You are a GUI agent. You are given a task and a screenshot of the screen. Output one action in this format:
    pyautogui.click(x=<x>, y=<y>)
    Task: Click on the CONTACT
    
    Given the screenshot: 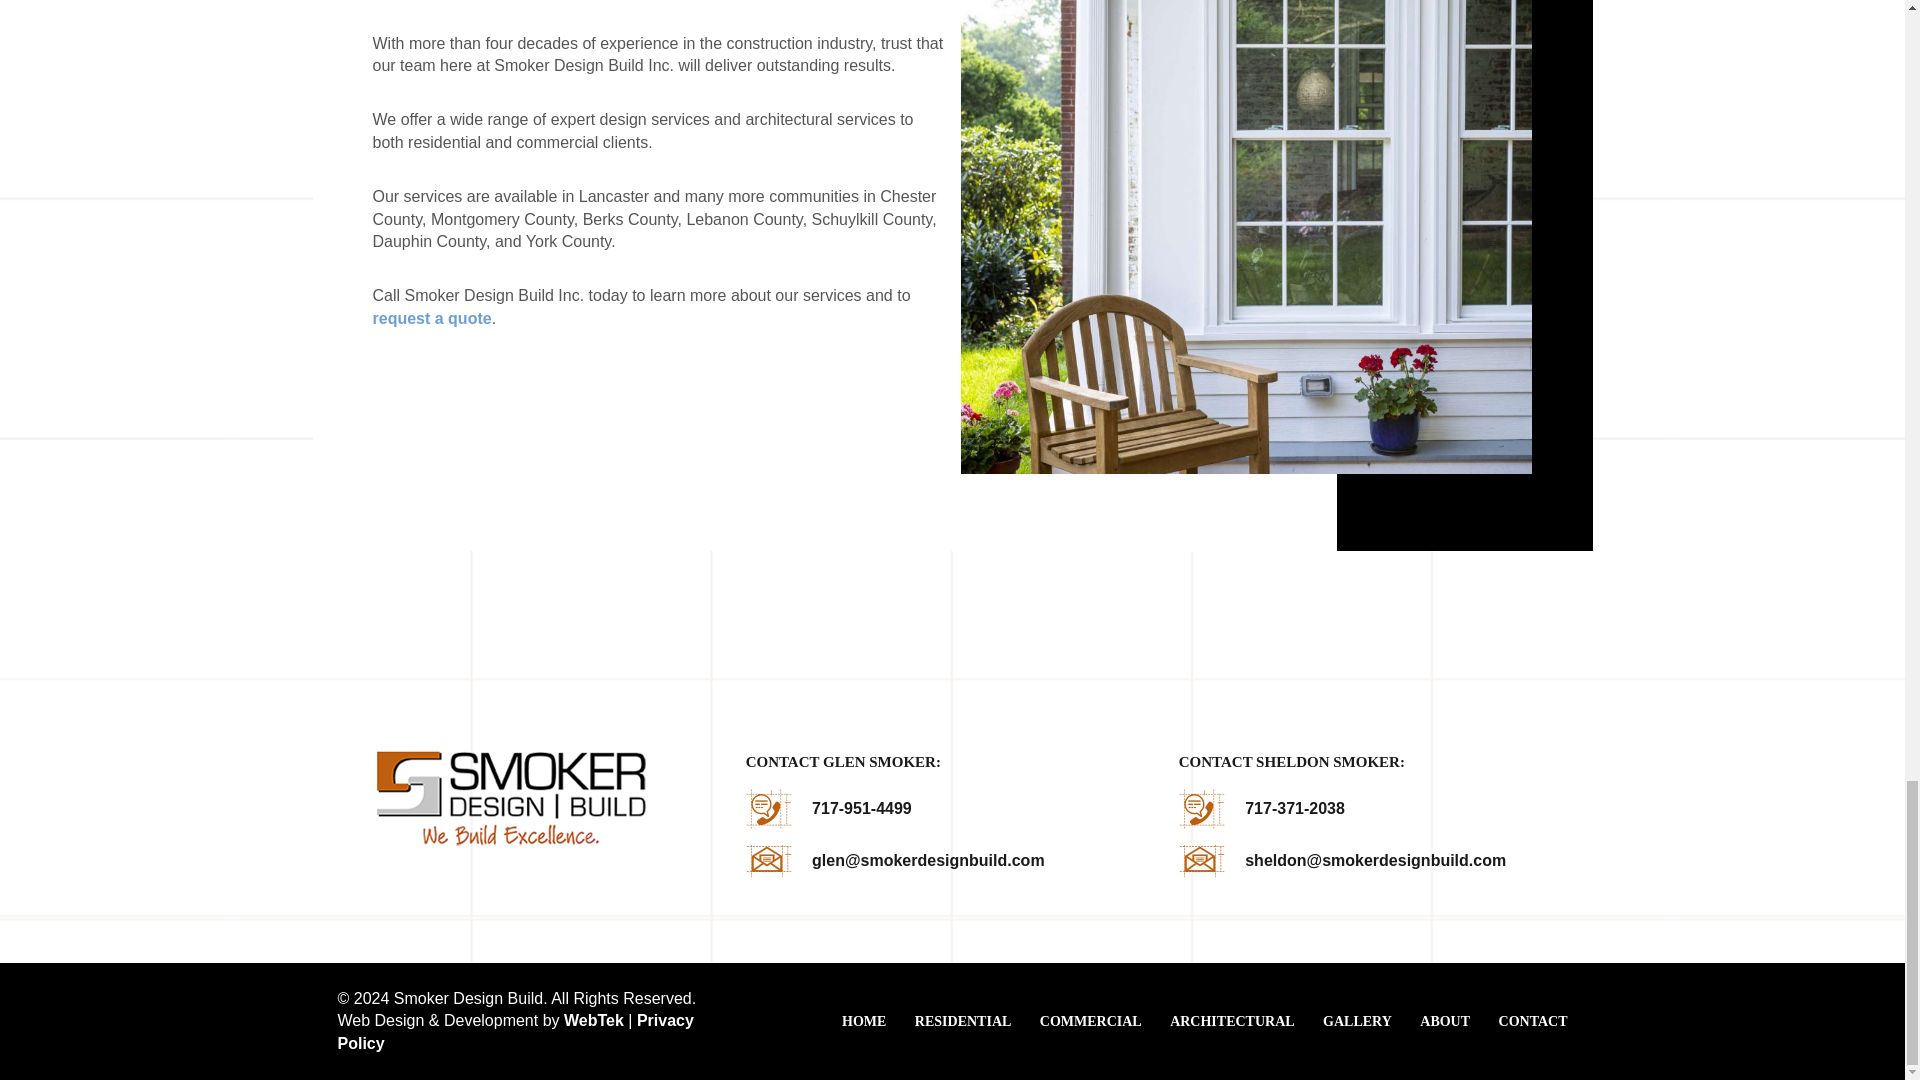 What is the action you would take?
    pyautogui.click(x=1534, y=1022)
    